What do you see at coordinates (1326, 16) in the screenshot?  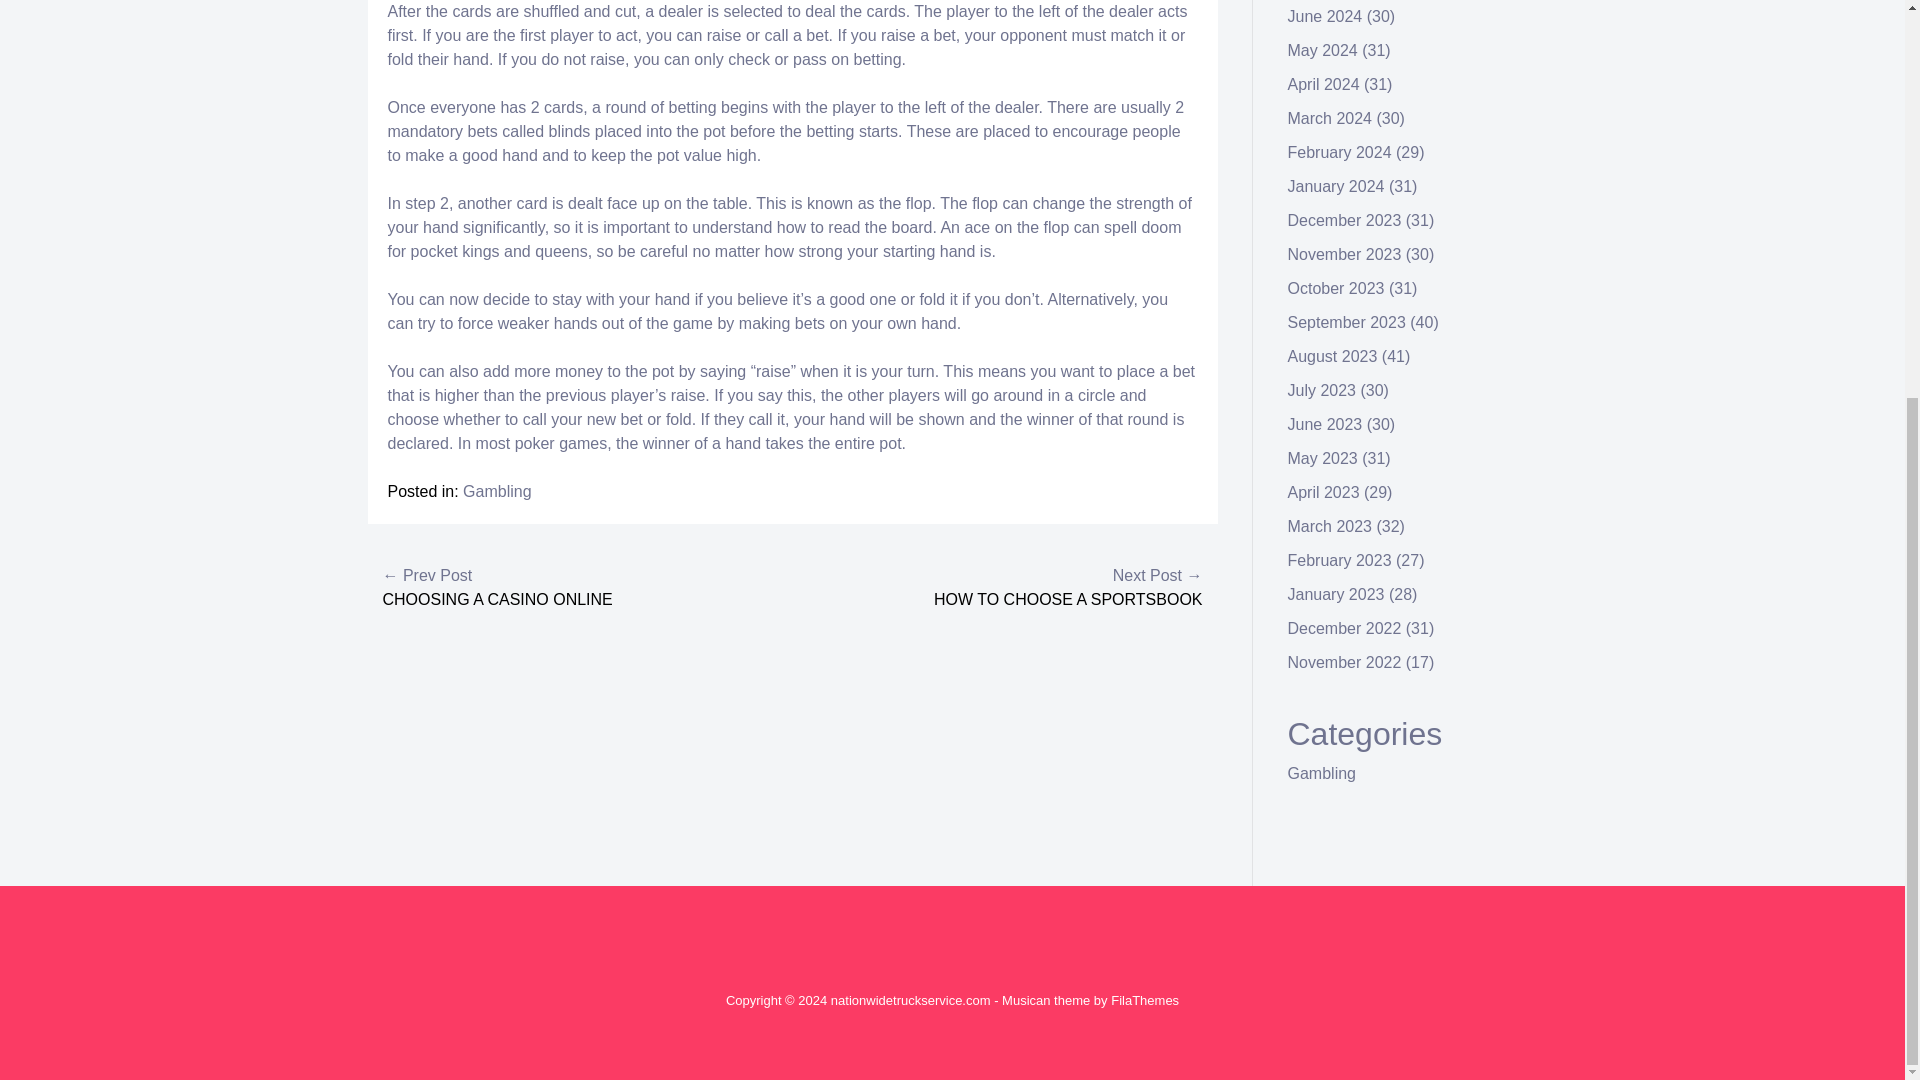 I see `June 2024` at bounding box center [1326, 16].